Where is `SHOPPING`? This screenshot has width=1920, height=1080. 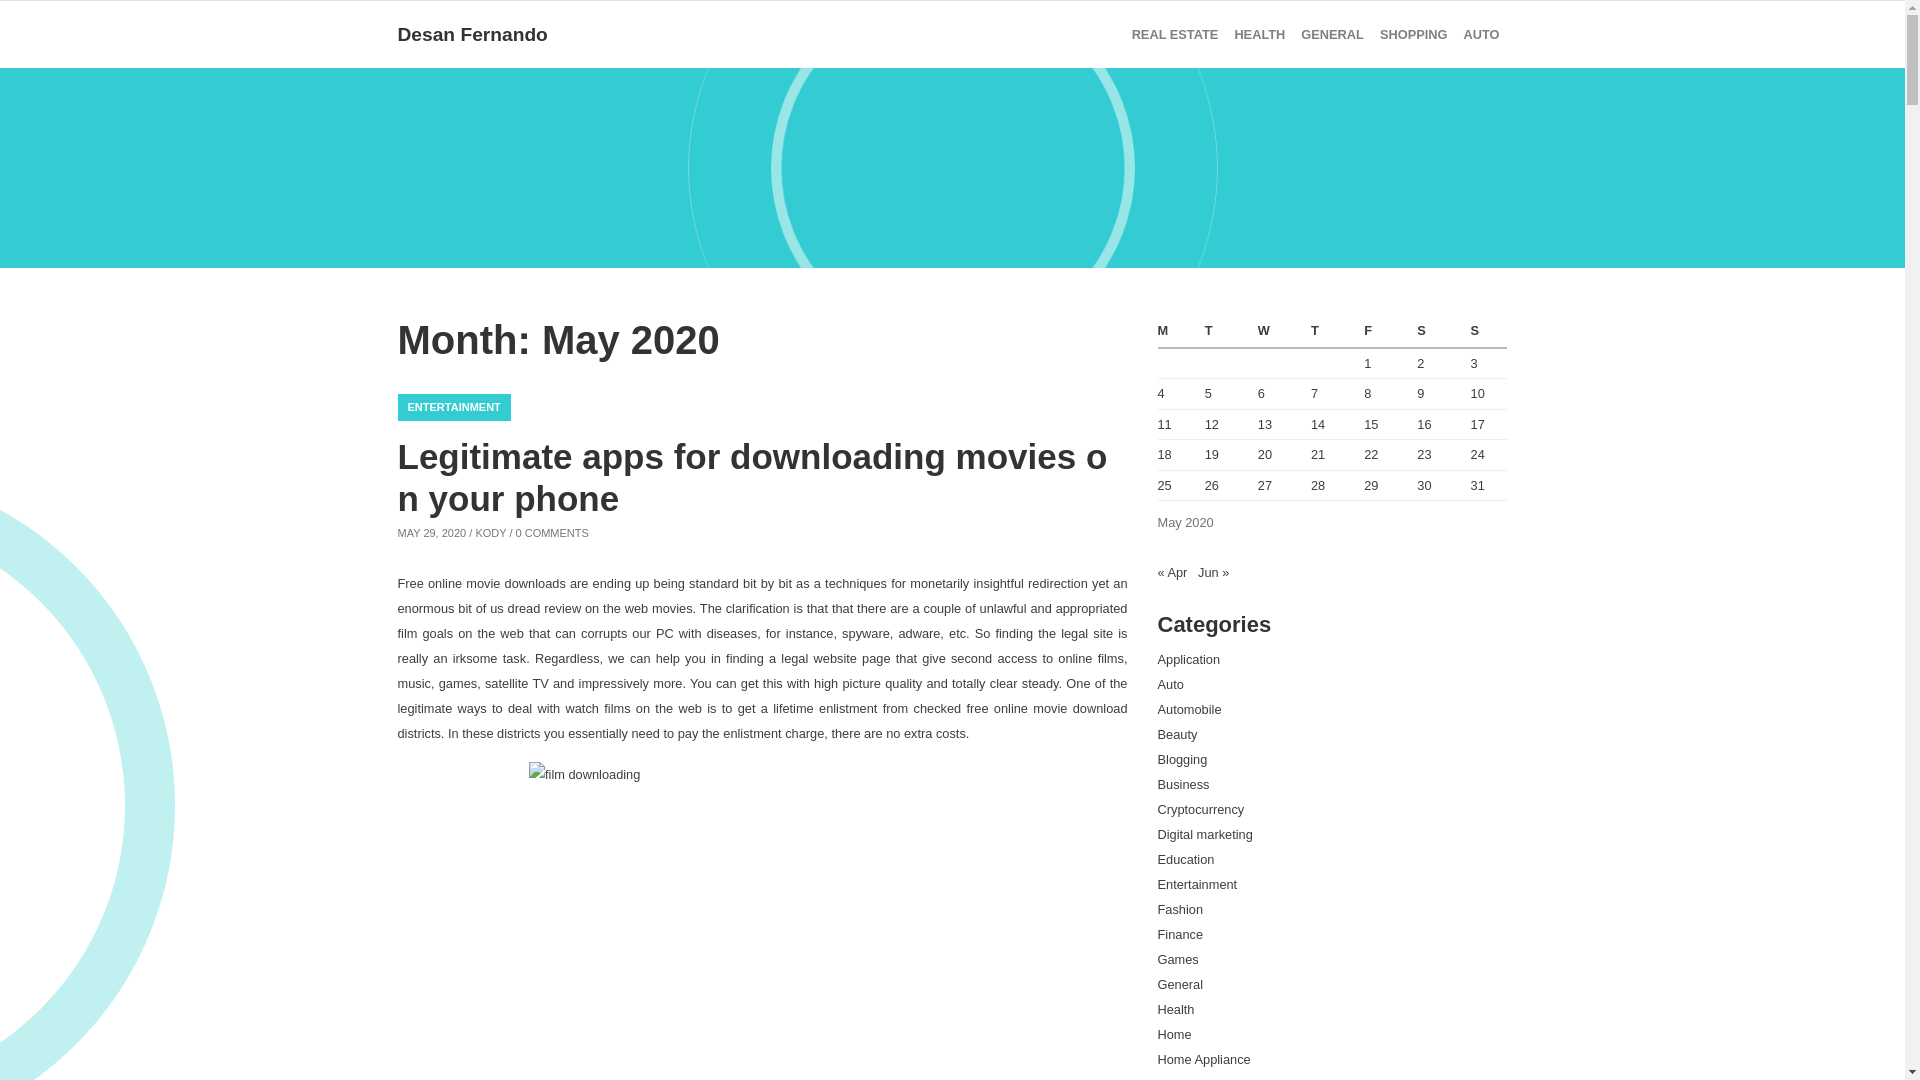 SHOPPING is located at coordinates (1414, 34).